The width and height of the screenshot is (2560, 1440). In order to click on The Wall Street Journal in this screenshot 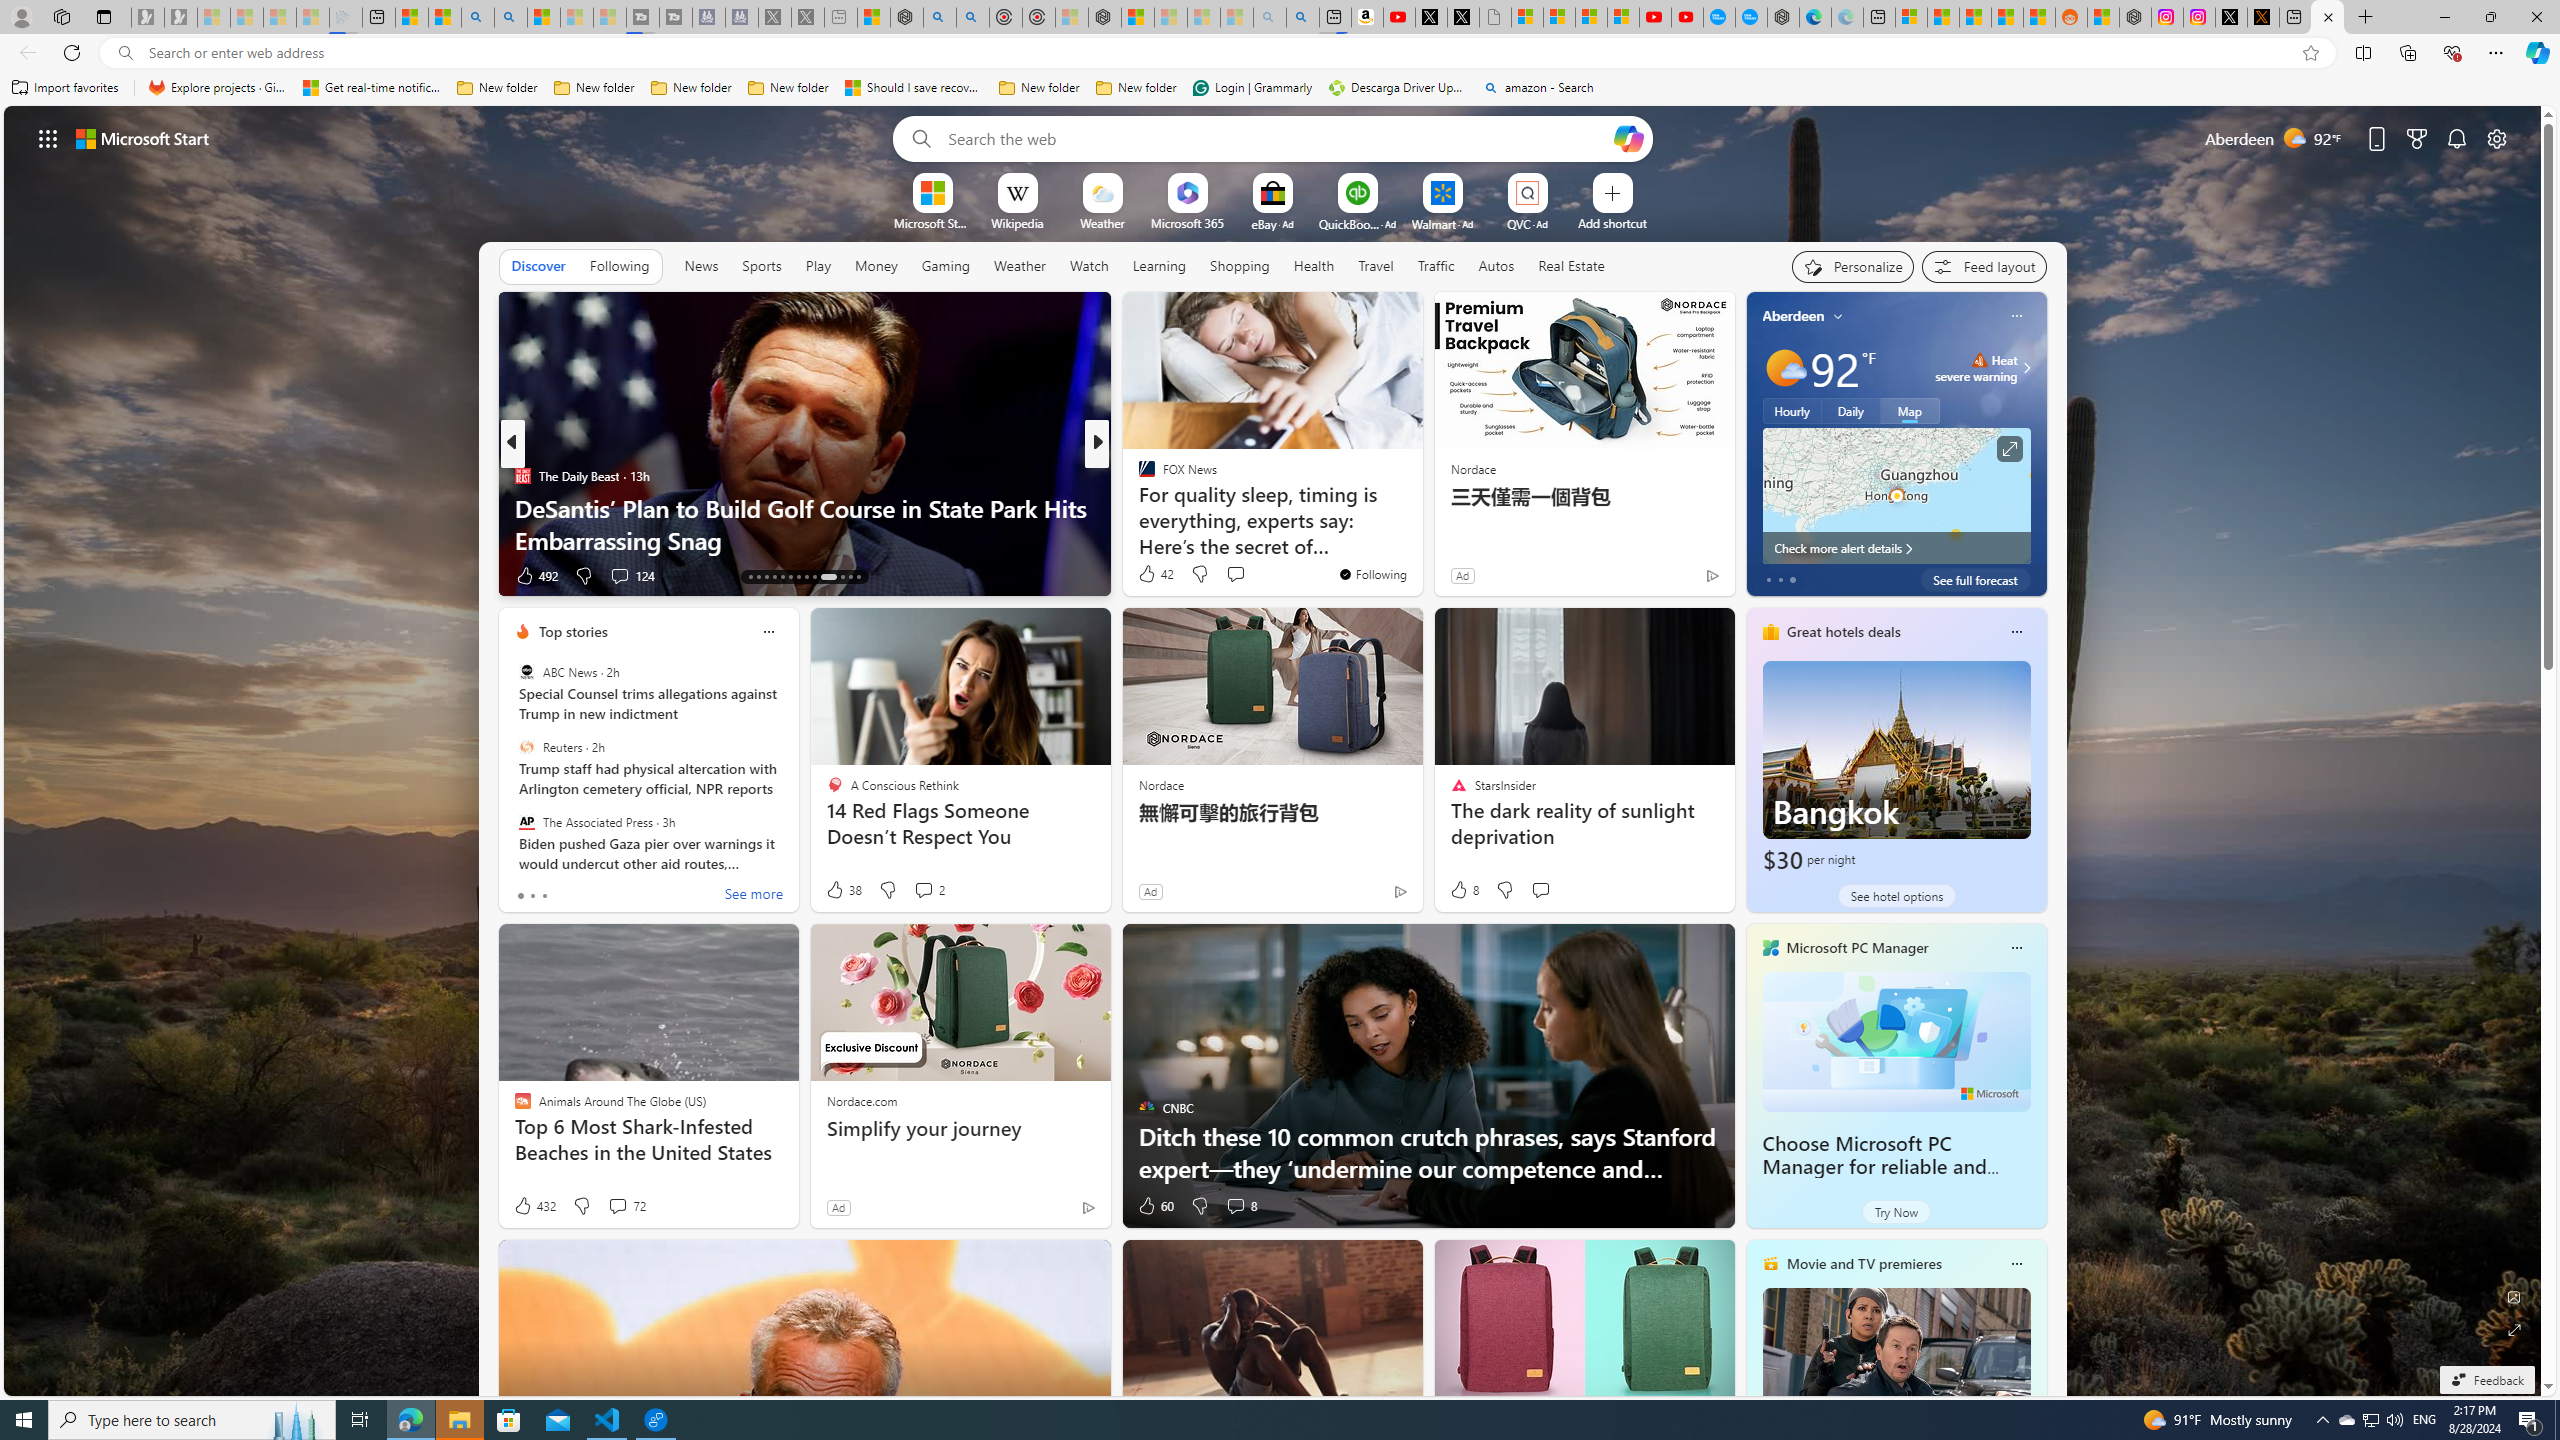, I will do `click(1137, 507)`.